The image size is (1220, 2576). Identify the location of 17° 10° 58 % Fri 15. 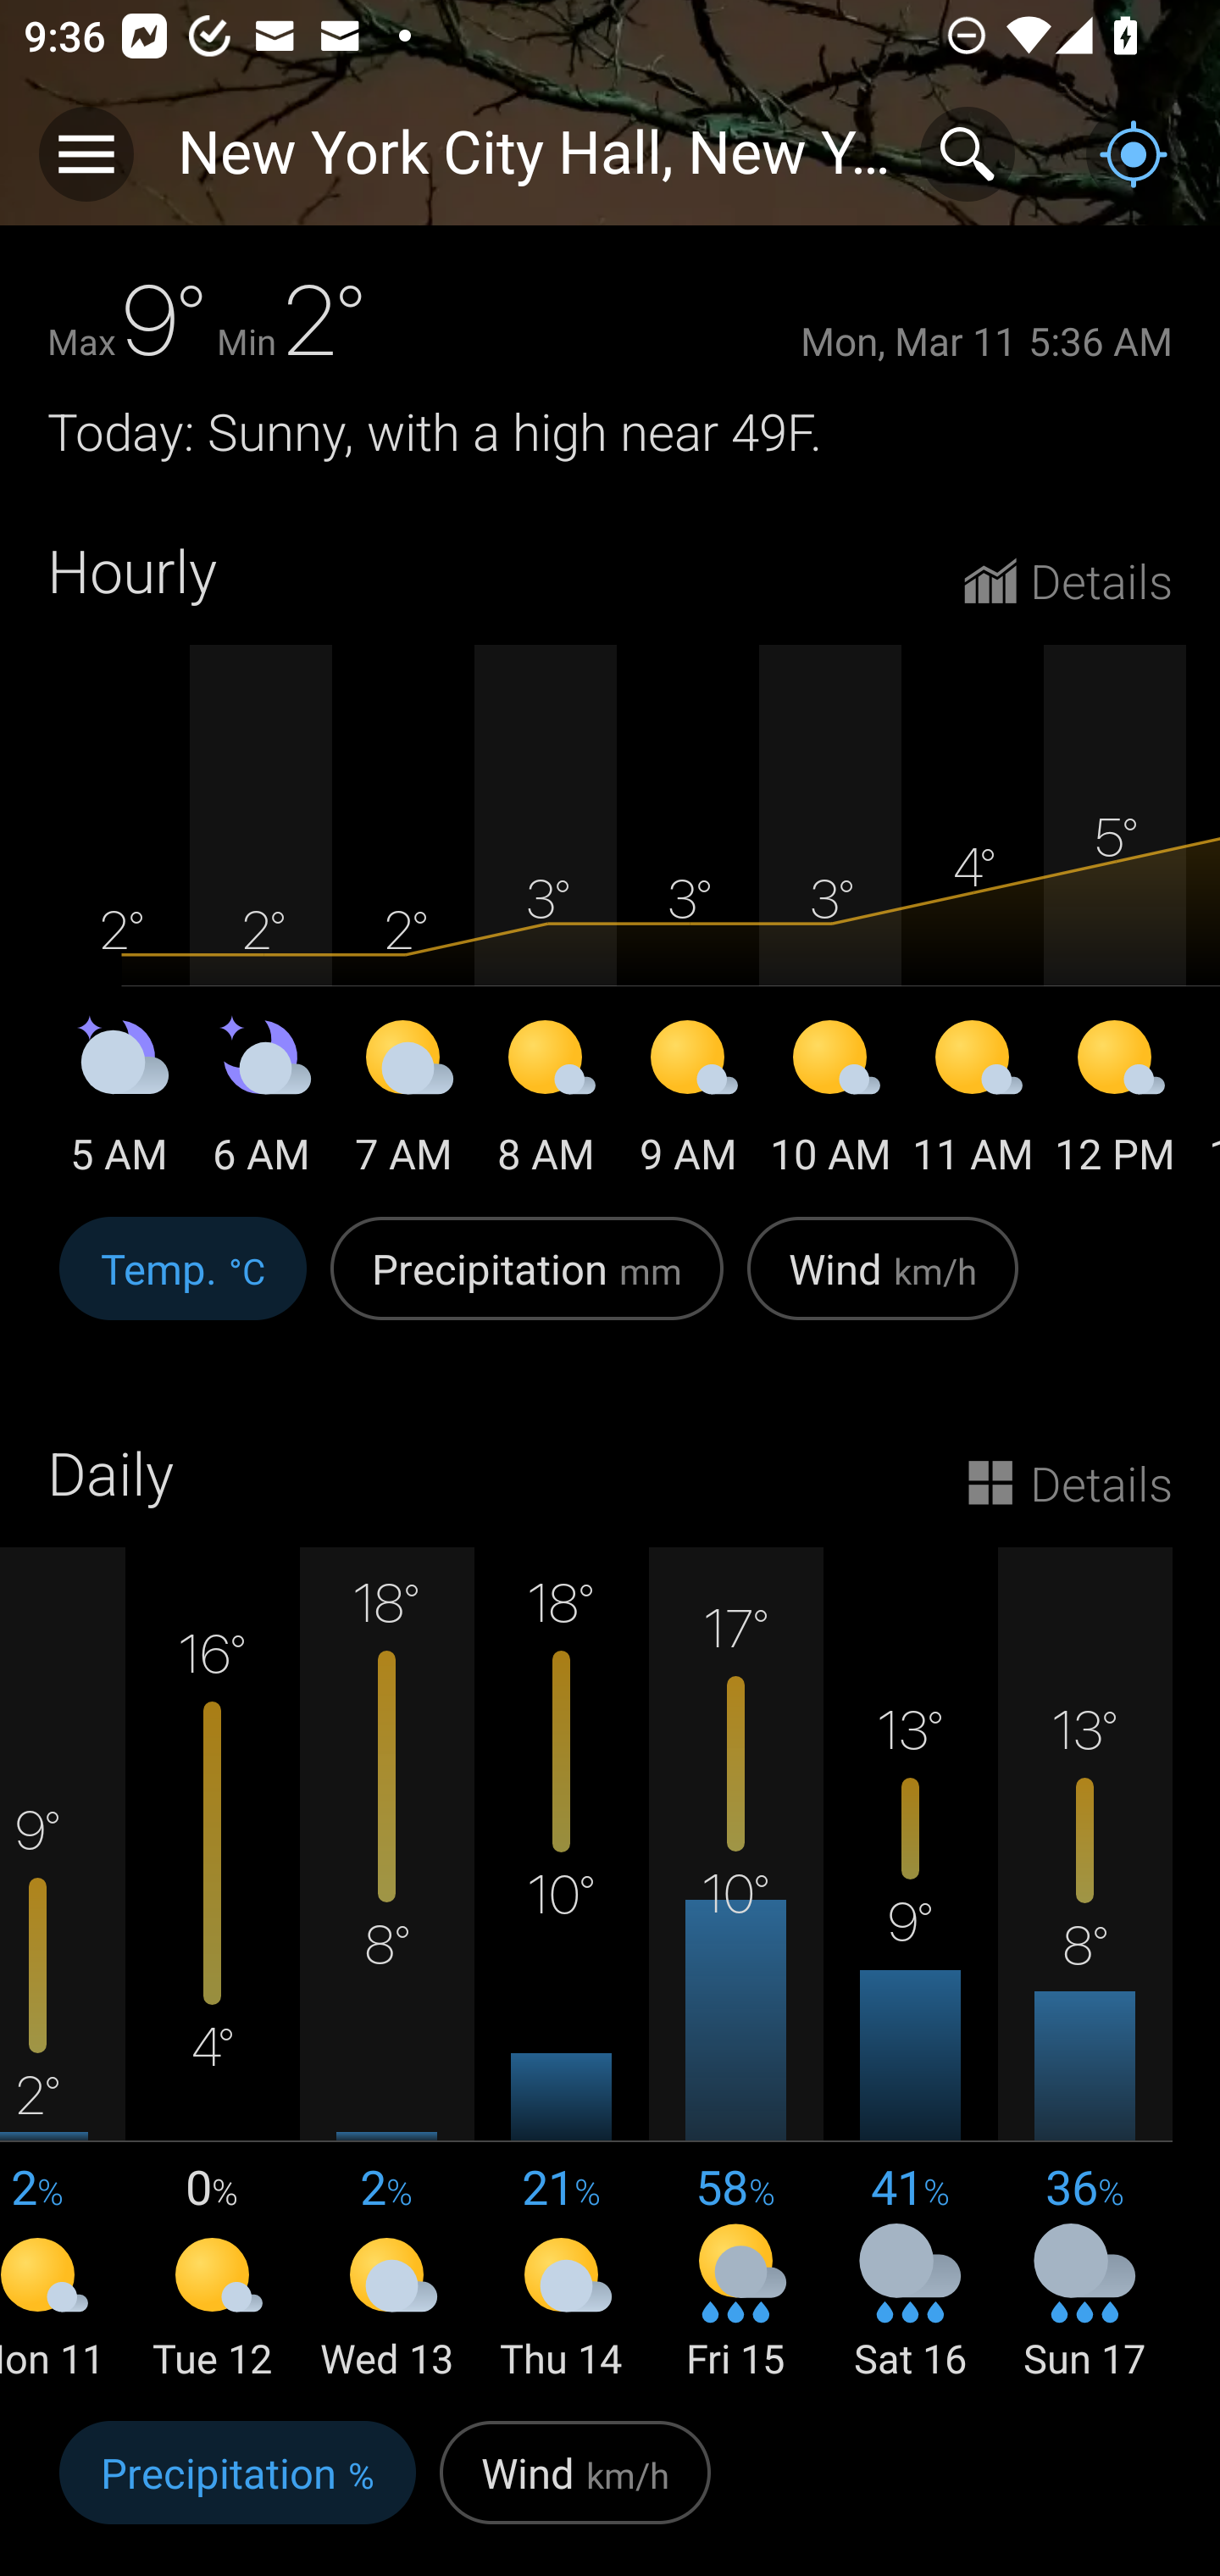
(736, 1967).